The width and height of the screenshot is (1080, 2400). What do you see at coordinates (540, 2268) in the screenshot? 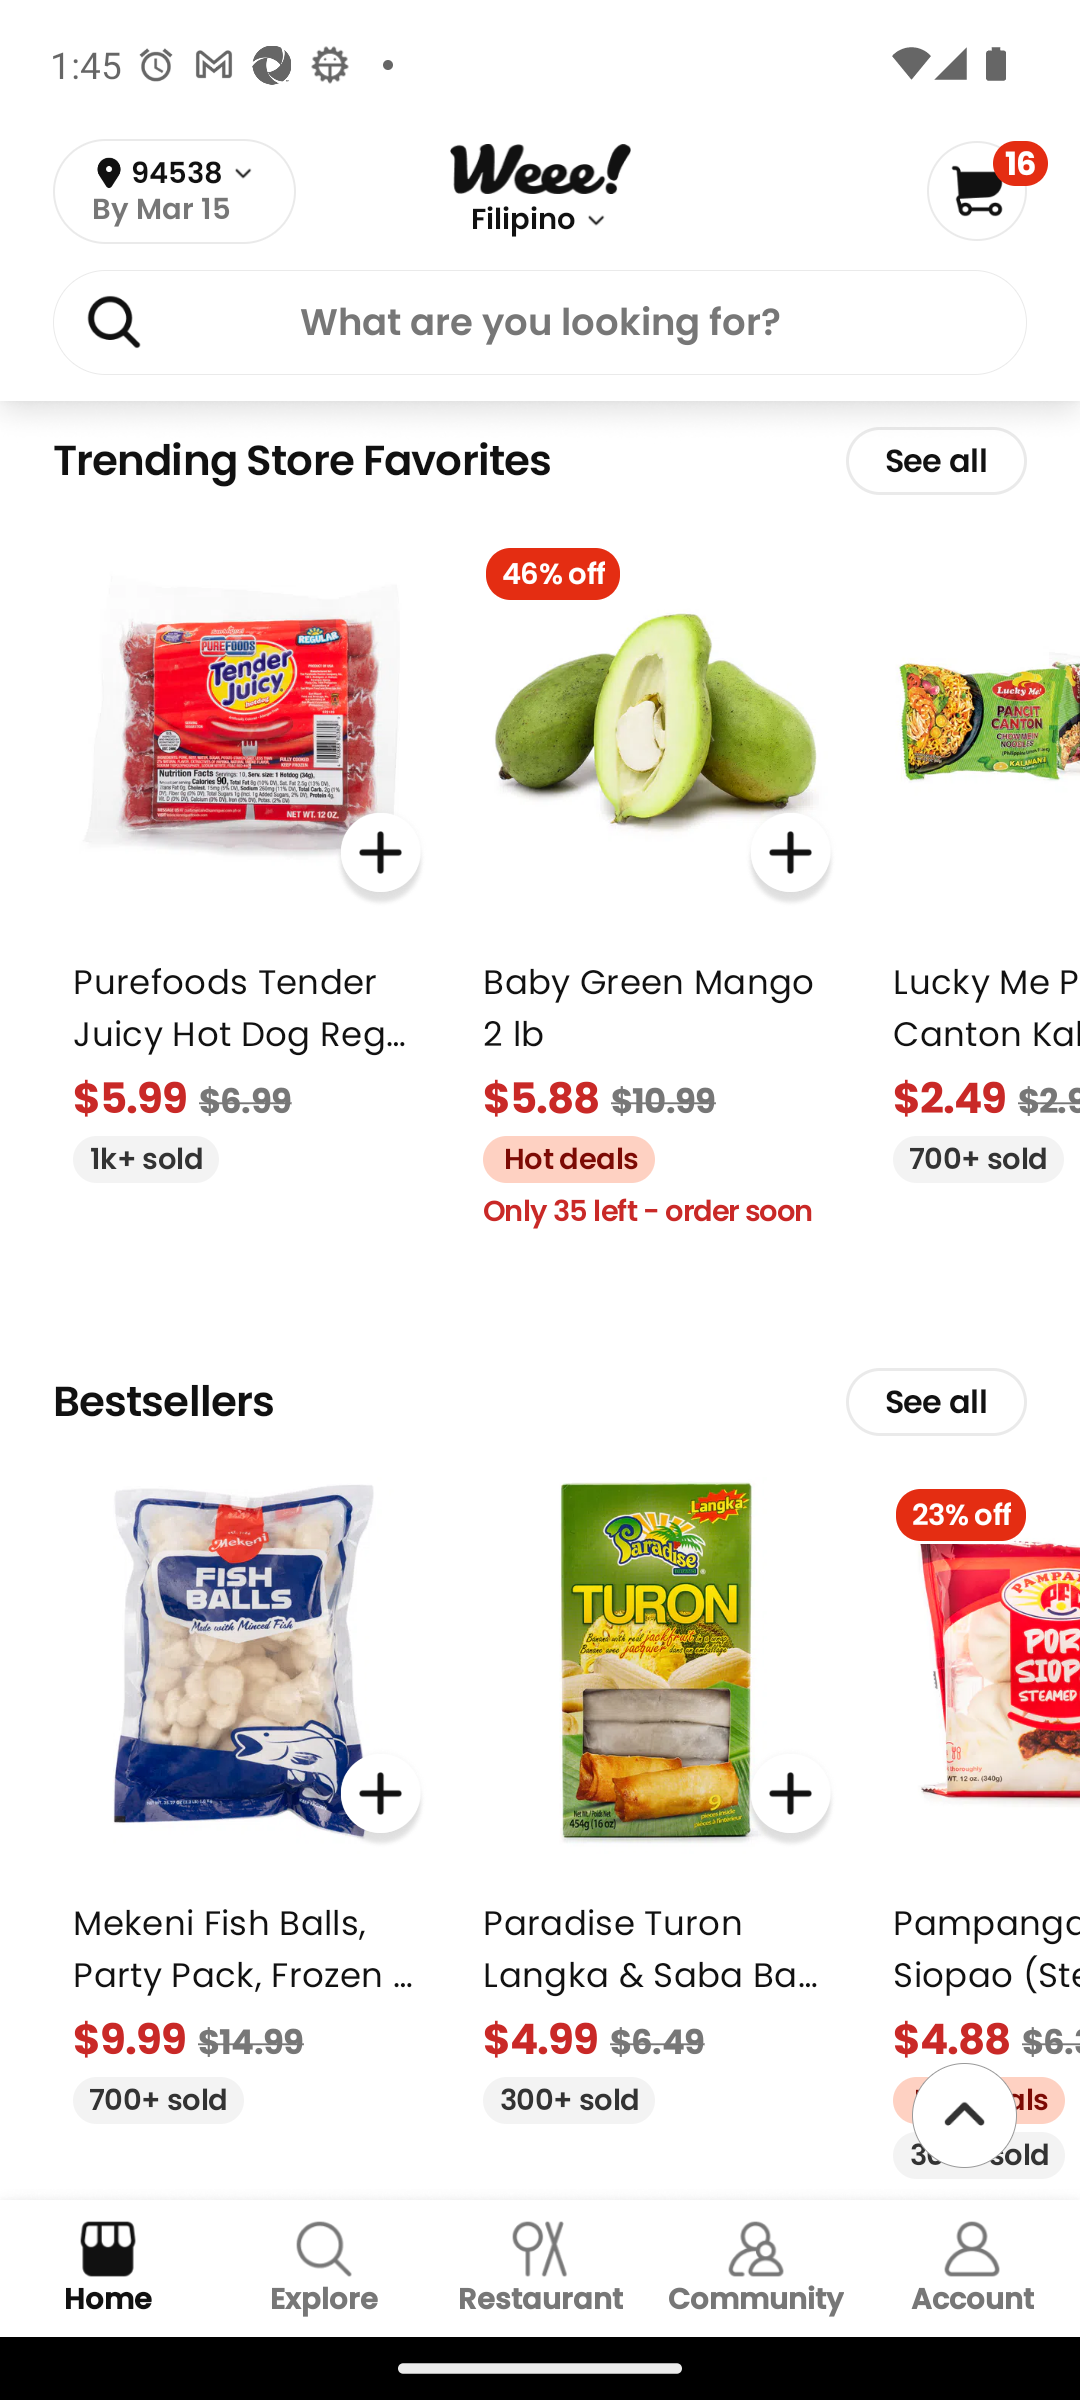
I see `Restaurant` at bounding box center [540, 2268].